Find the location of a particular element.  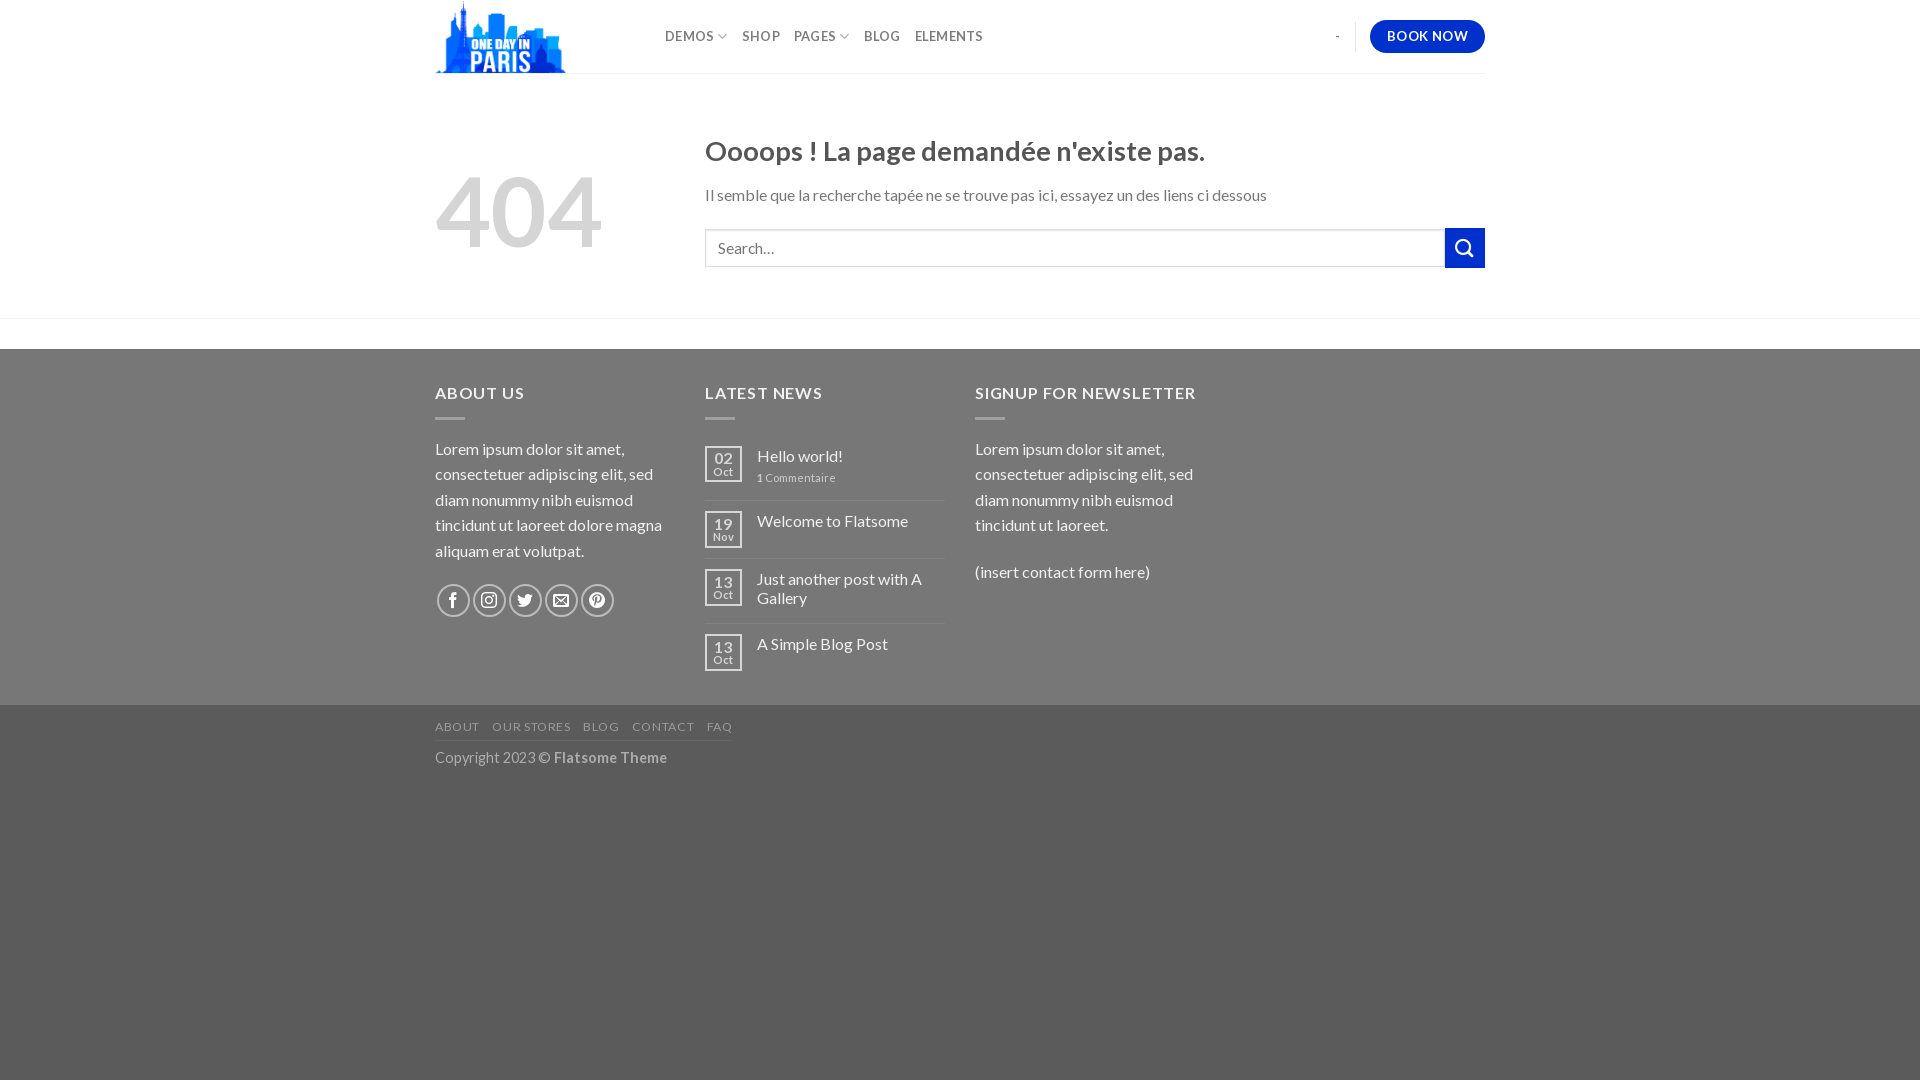

Nous suivre sur Twitter is located at coordinates (525, 600).